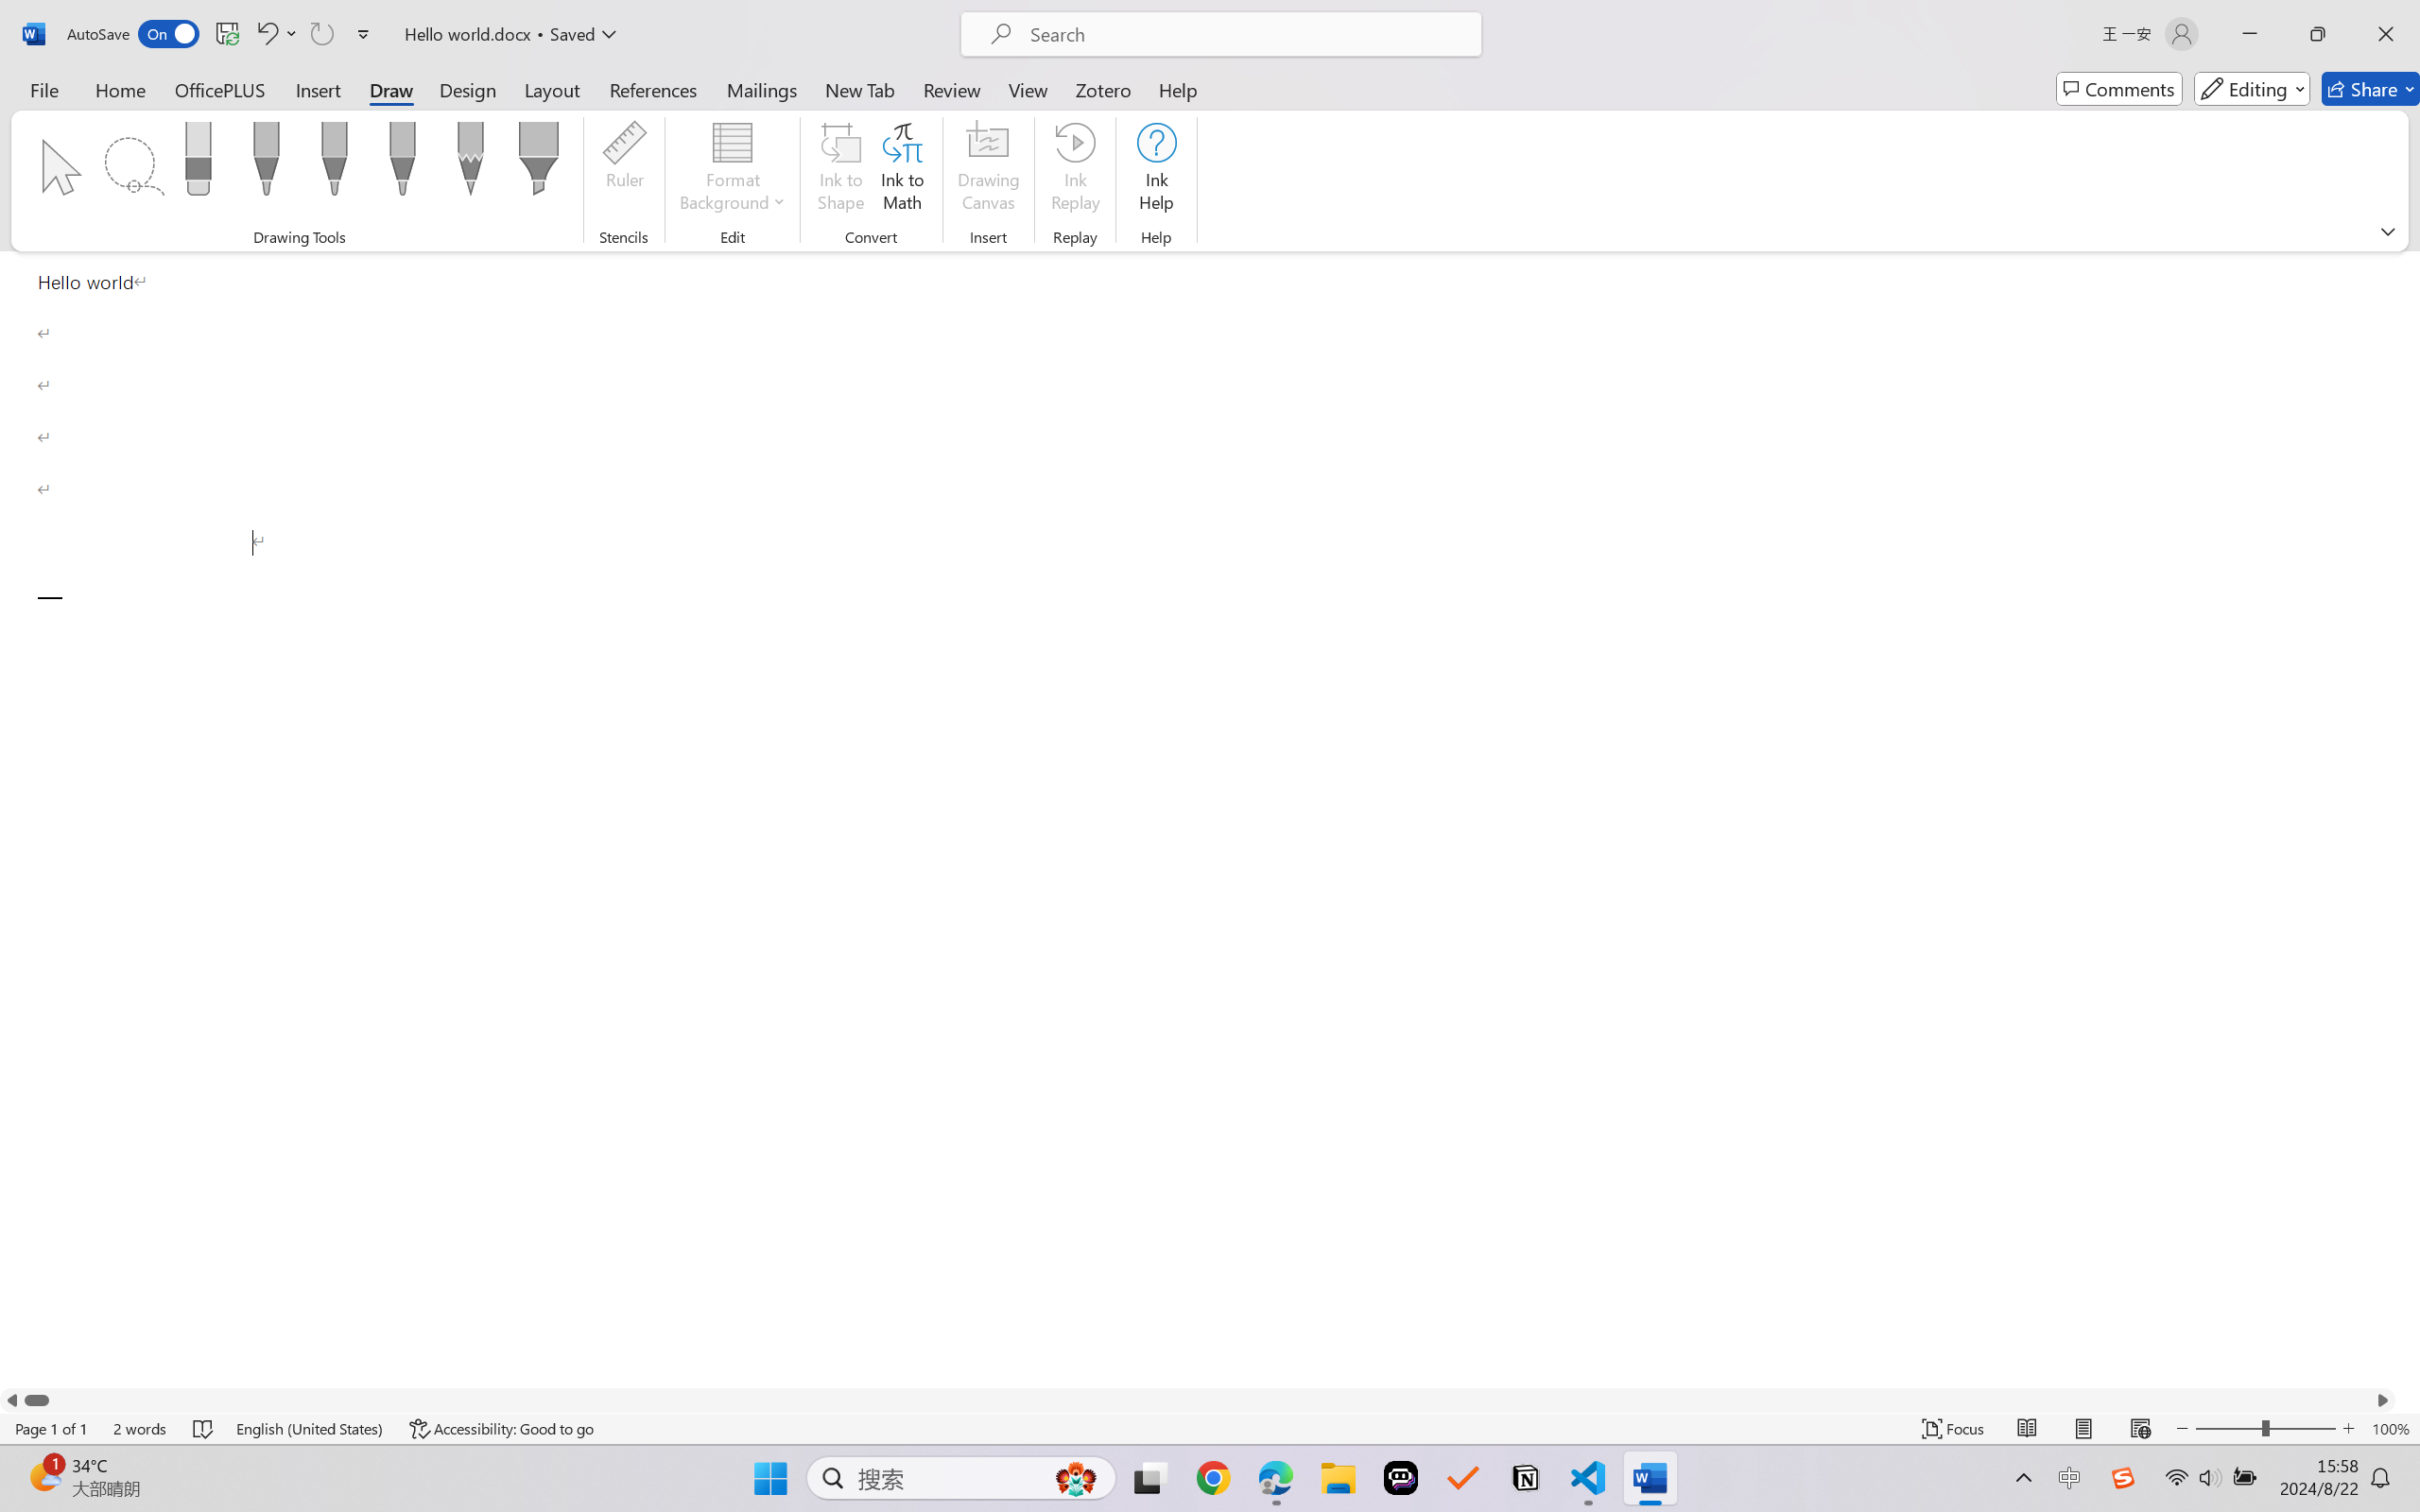  What do you see at coordinates (2318, 34) in the screenshot?
I see `Restore Down` at bounding box center [2318, 34].